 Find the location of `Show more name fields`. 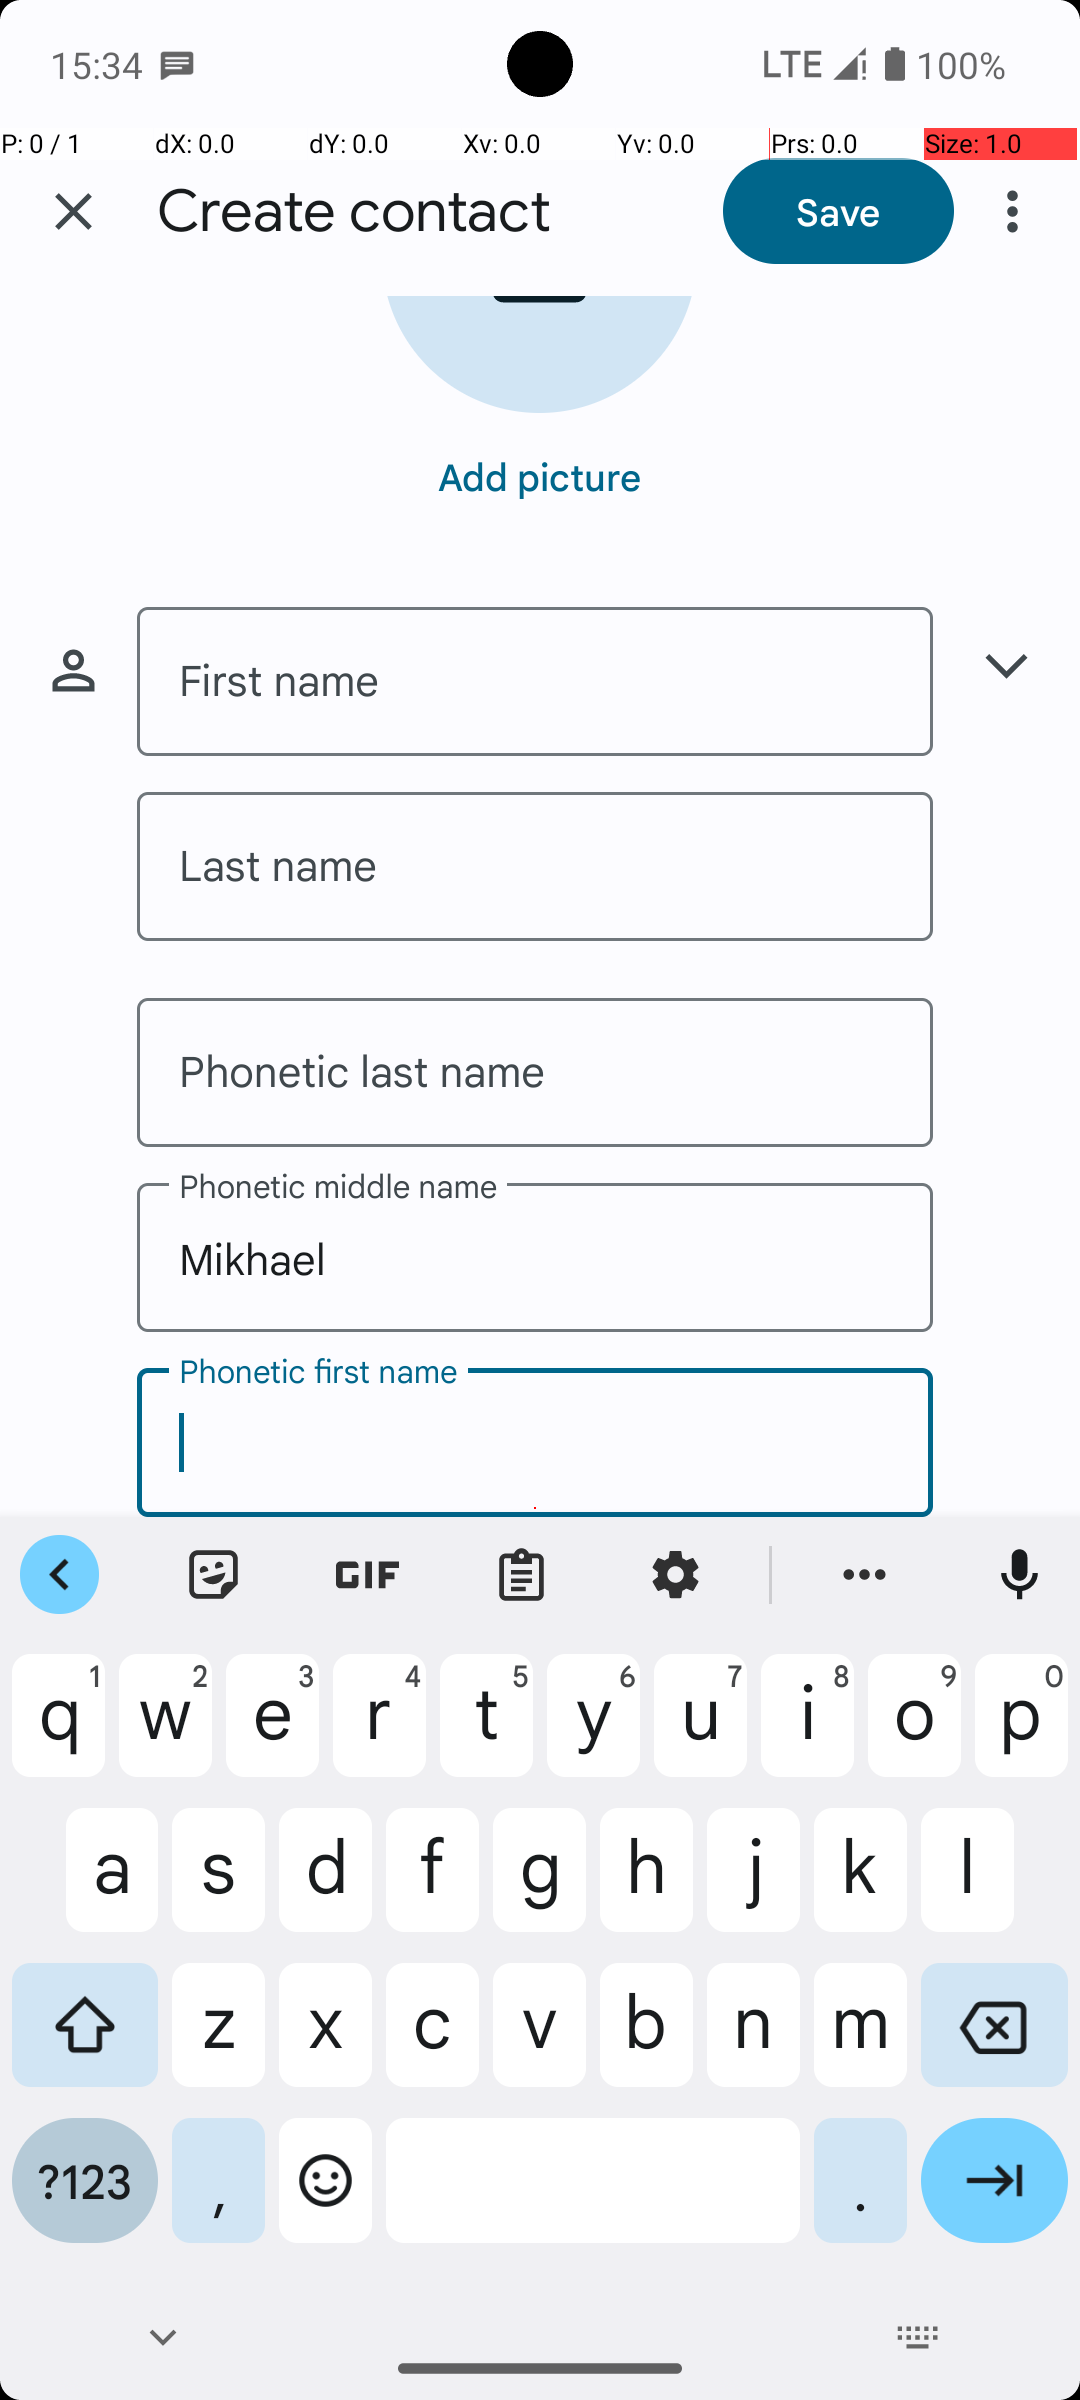

Show more name fields is located at coordinates (1006, 666).